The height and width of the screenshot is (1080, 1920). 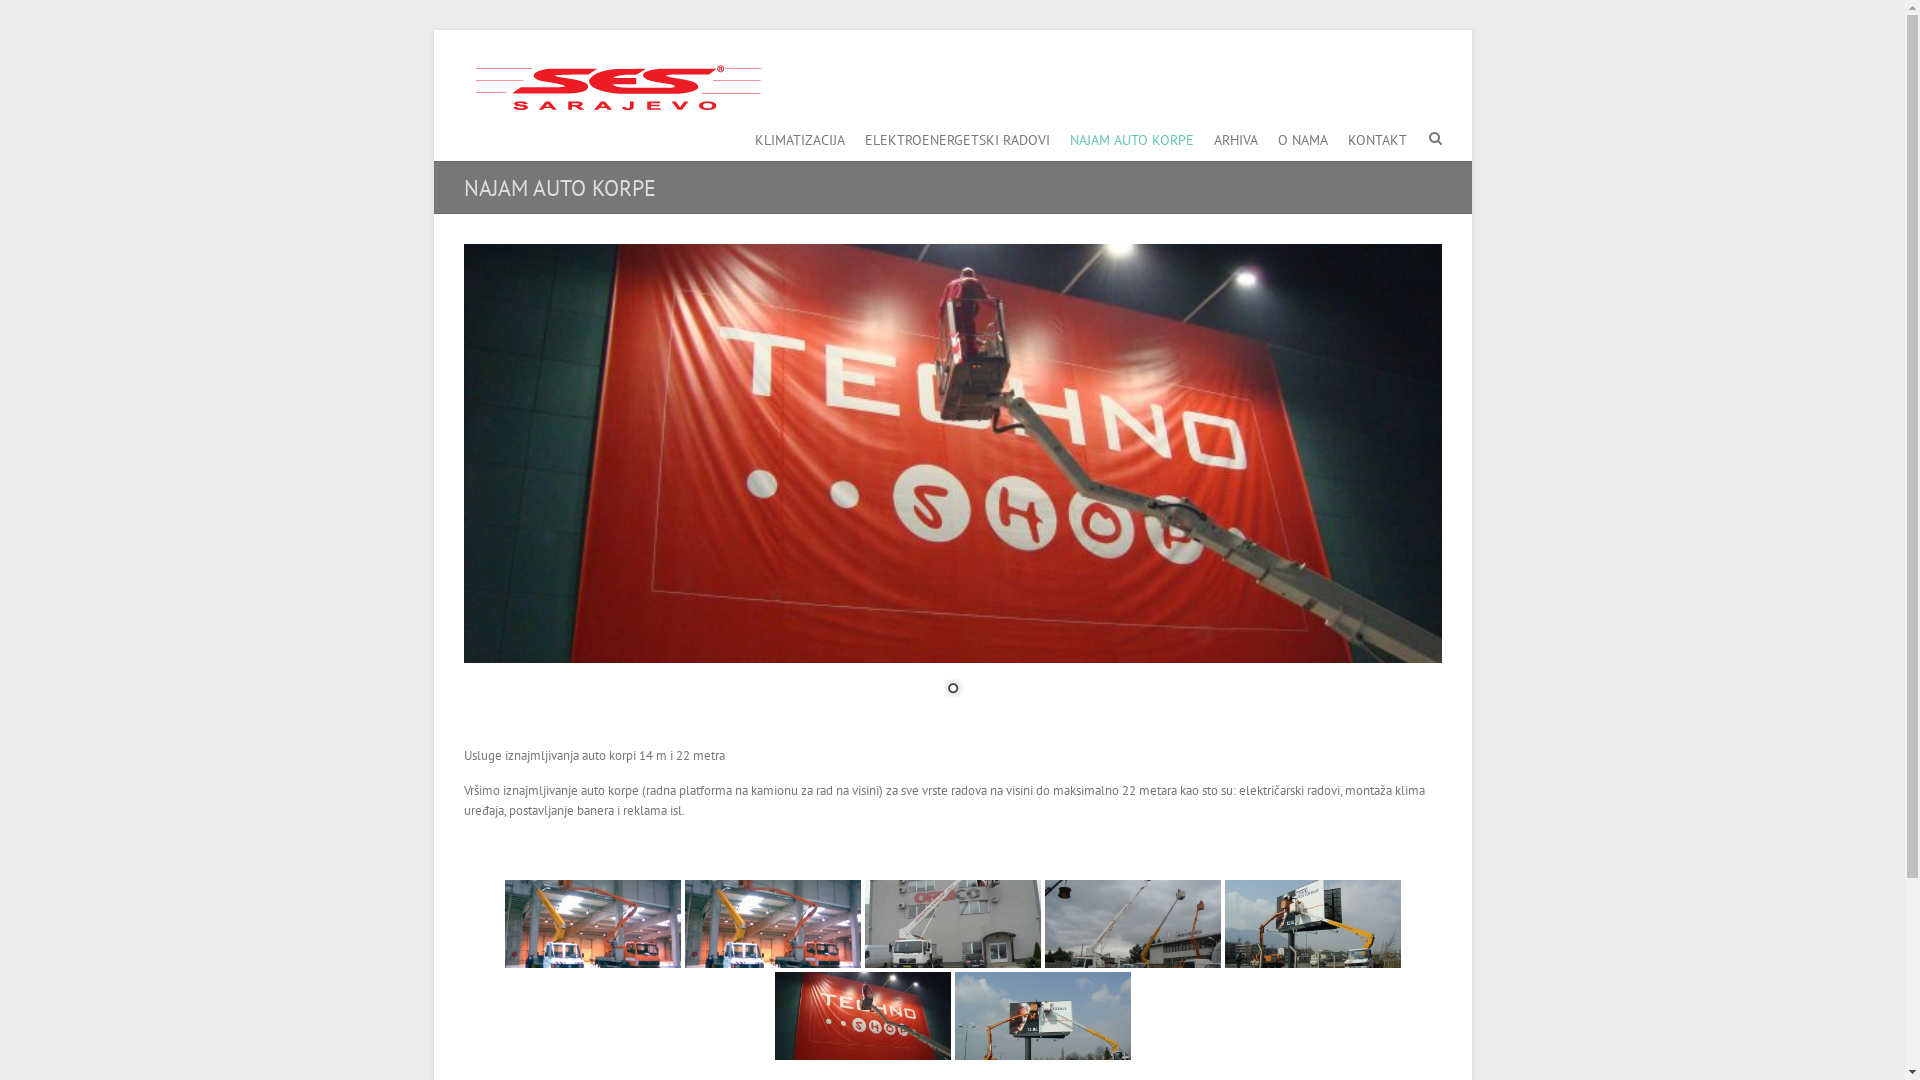 I want to click on ARHIVA, so click(x=1236, y=136).